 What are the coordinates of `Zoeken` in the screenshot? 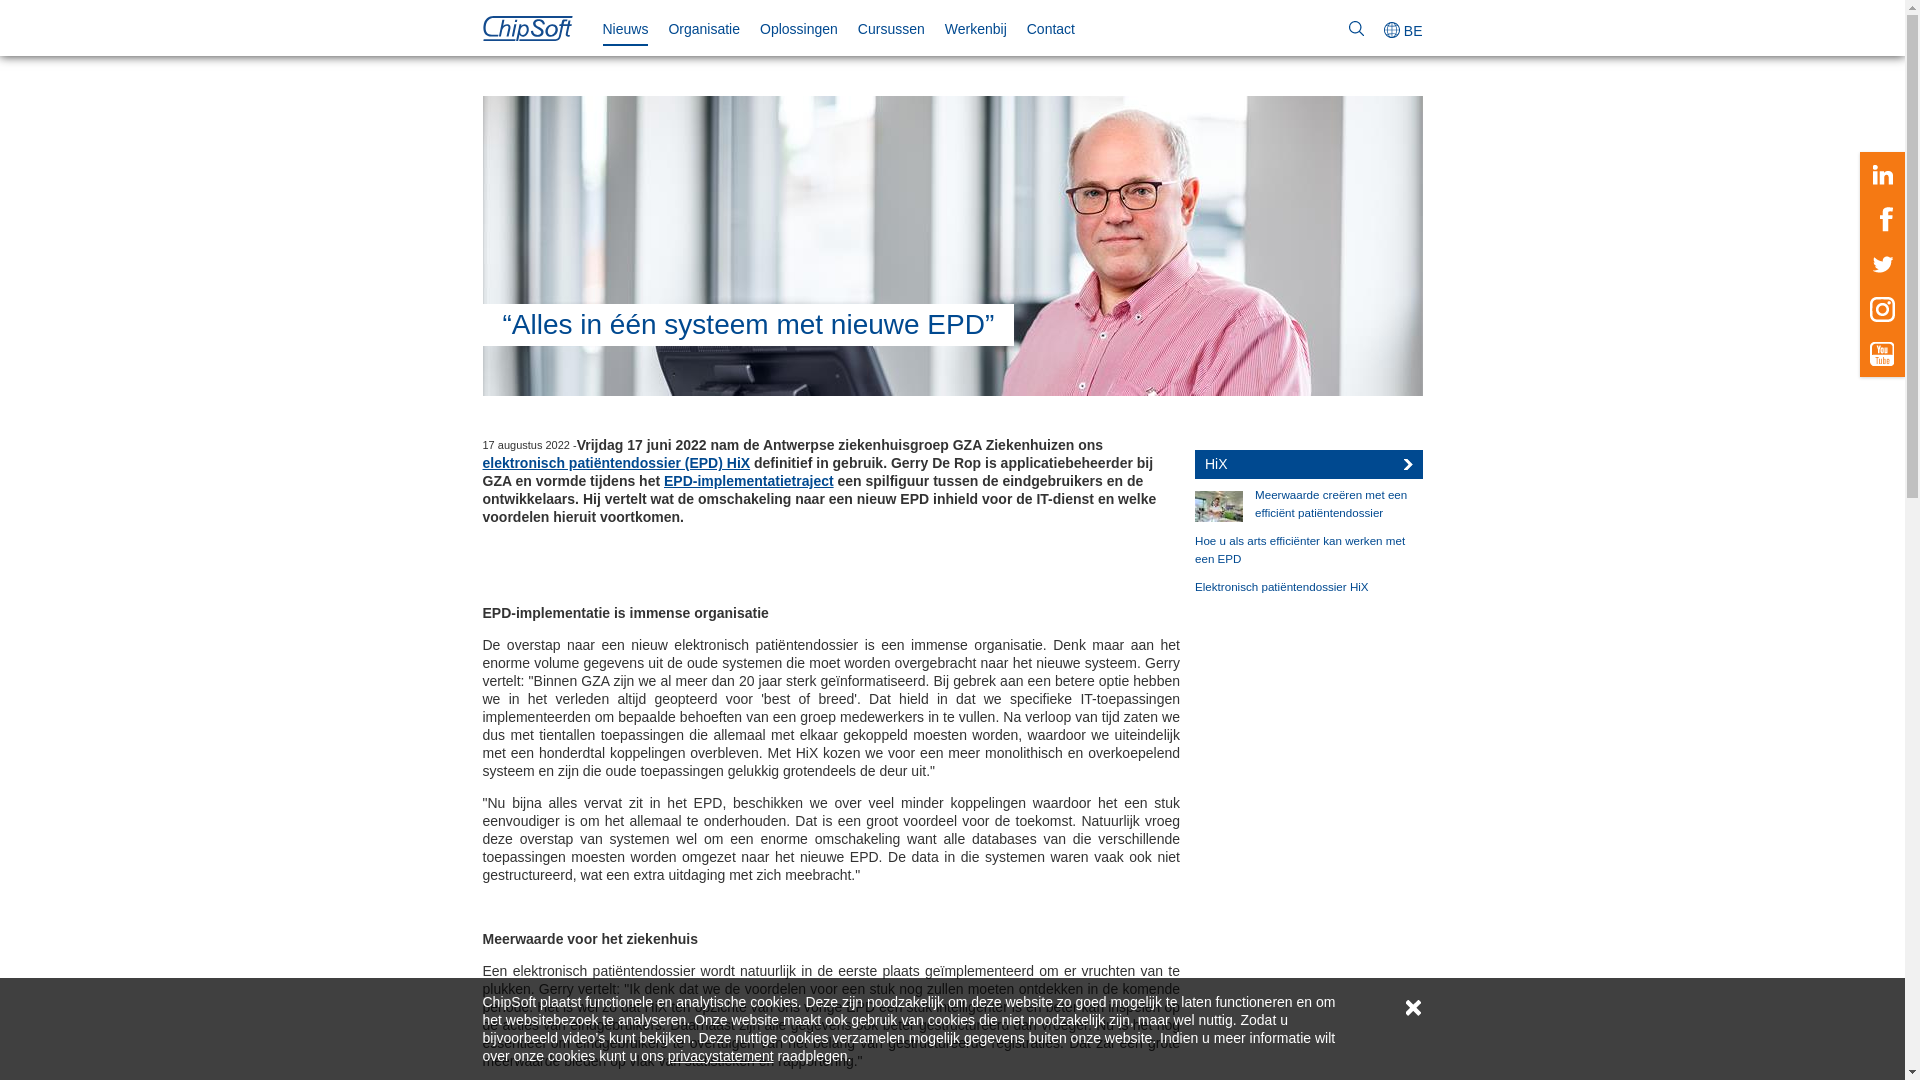 It's located at (1356, 28).